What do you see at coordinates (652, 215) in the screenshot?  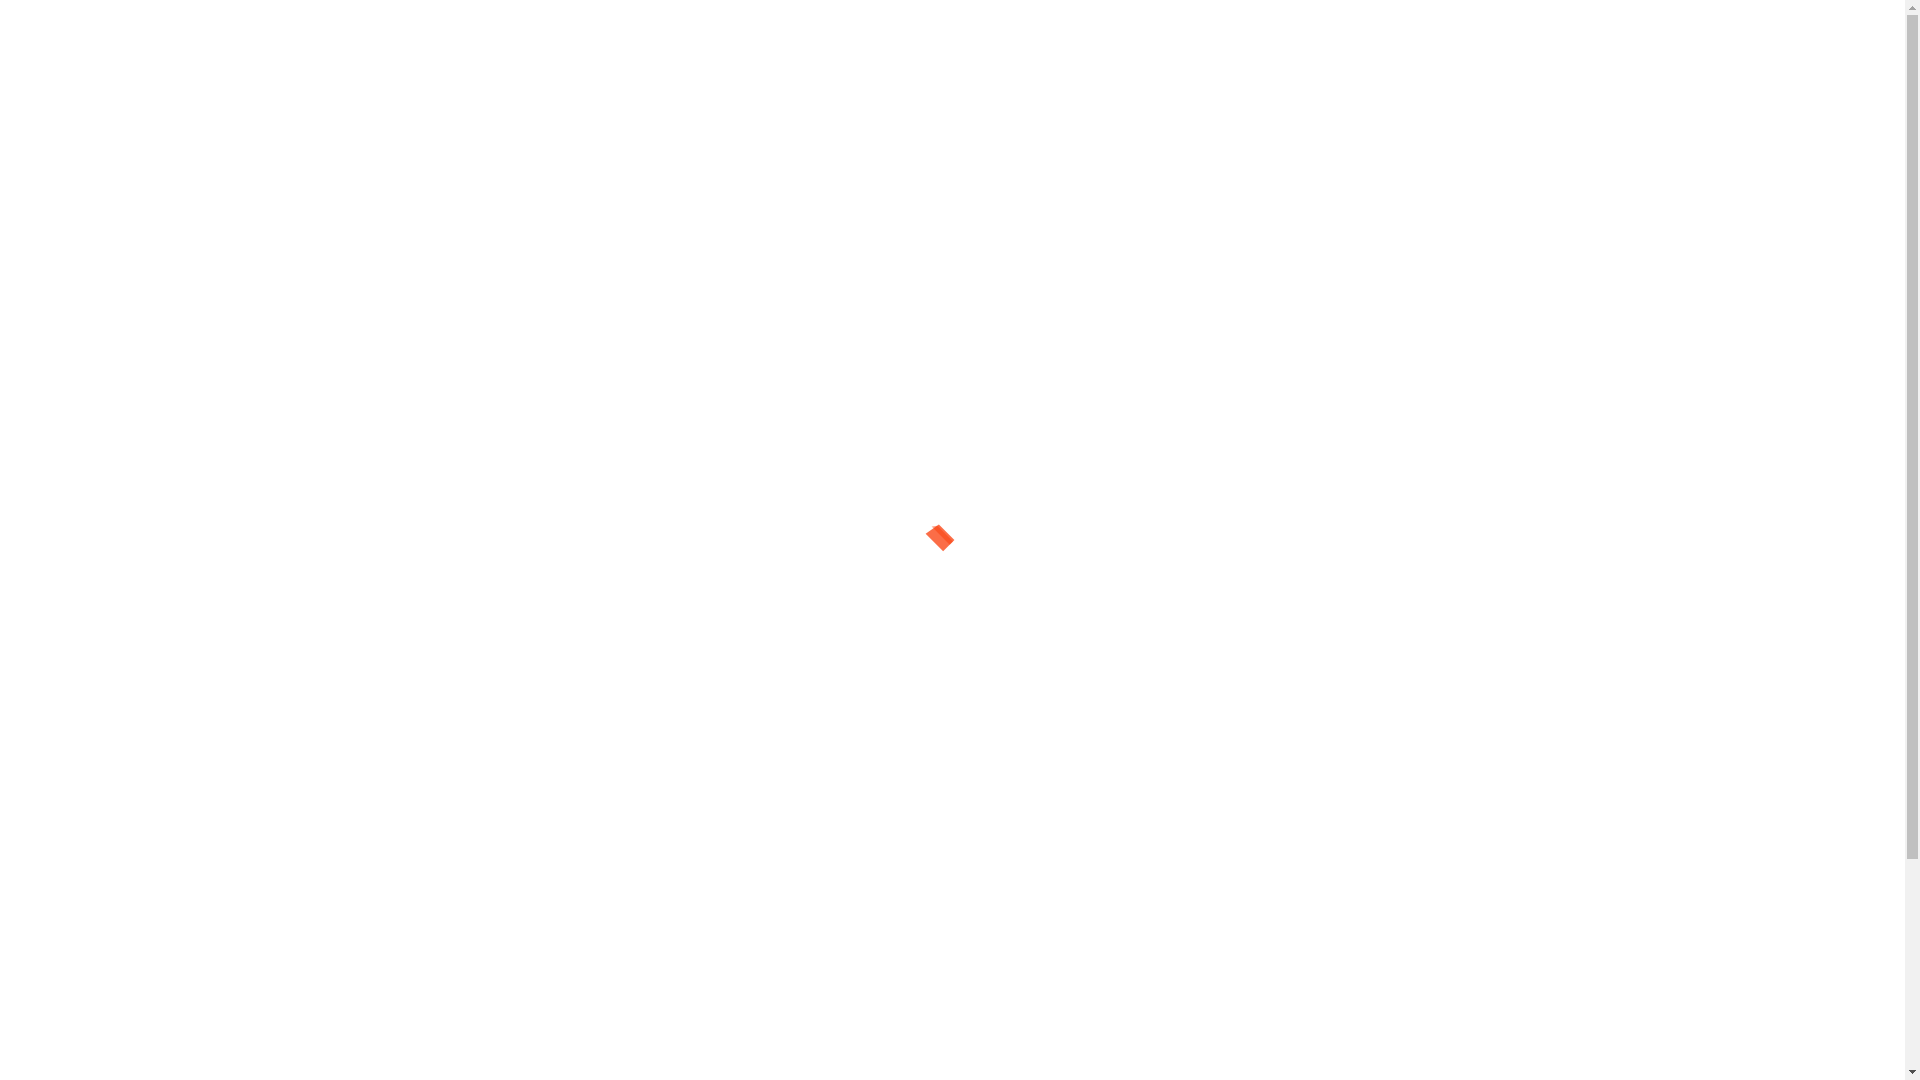 I see `Environnement` at bounding box center [652, 215].